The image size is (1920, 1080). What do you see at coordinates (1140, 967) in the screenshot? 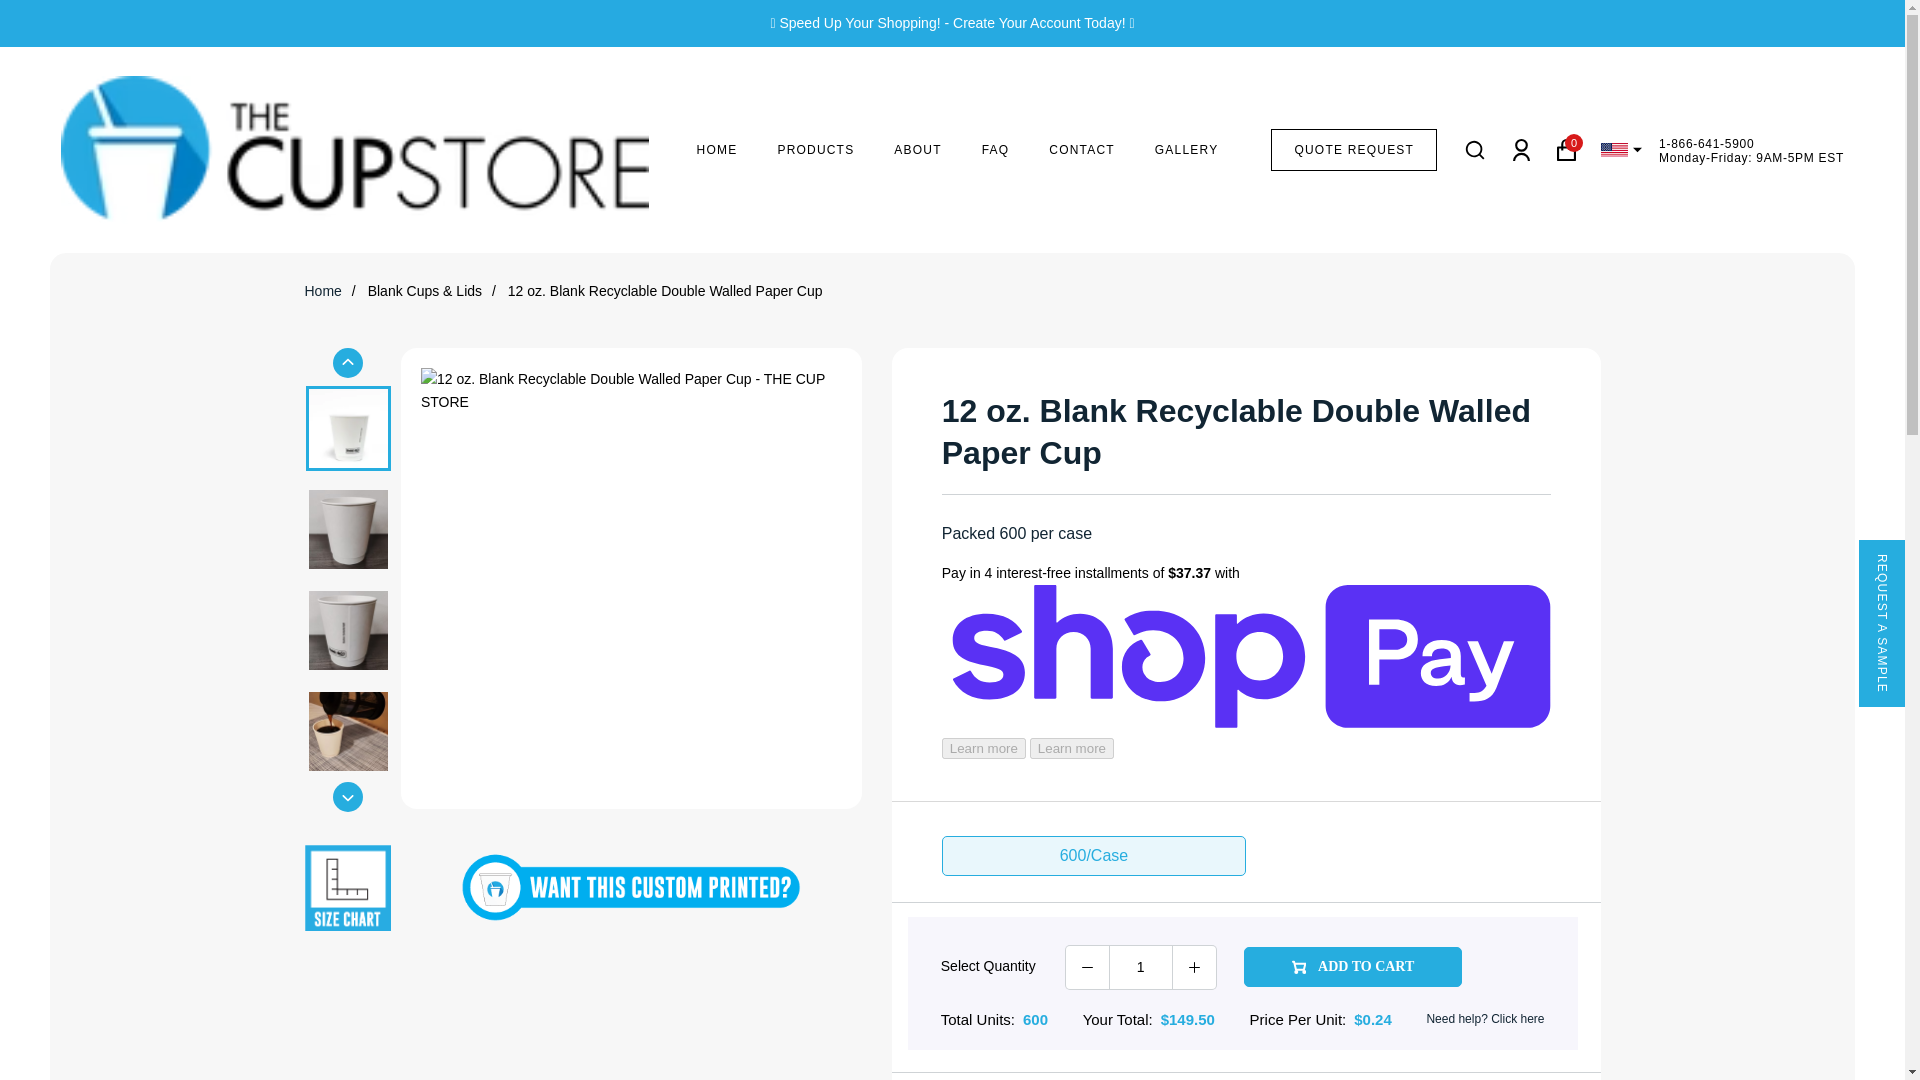
I see `1` at bounding box center [1140, 967].